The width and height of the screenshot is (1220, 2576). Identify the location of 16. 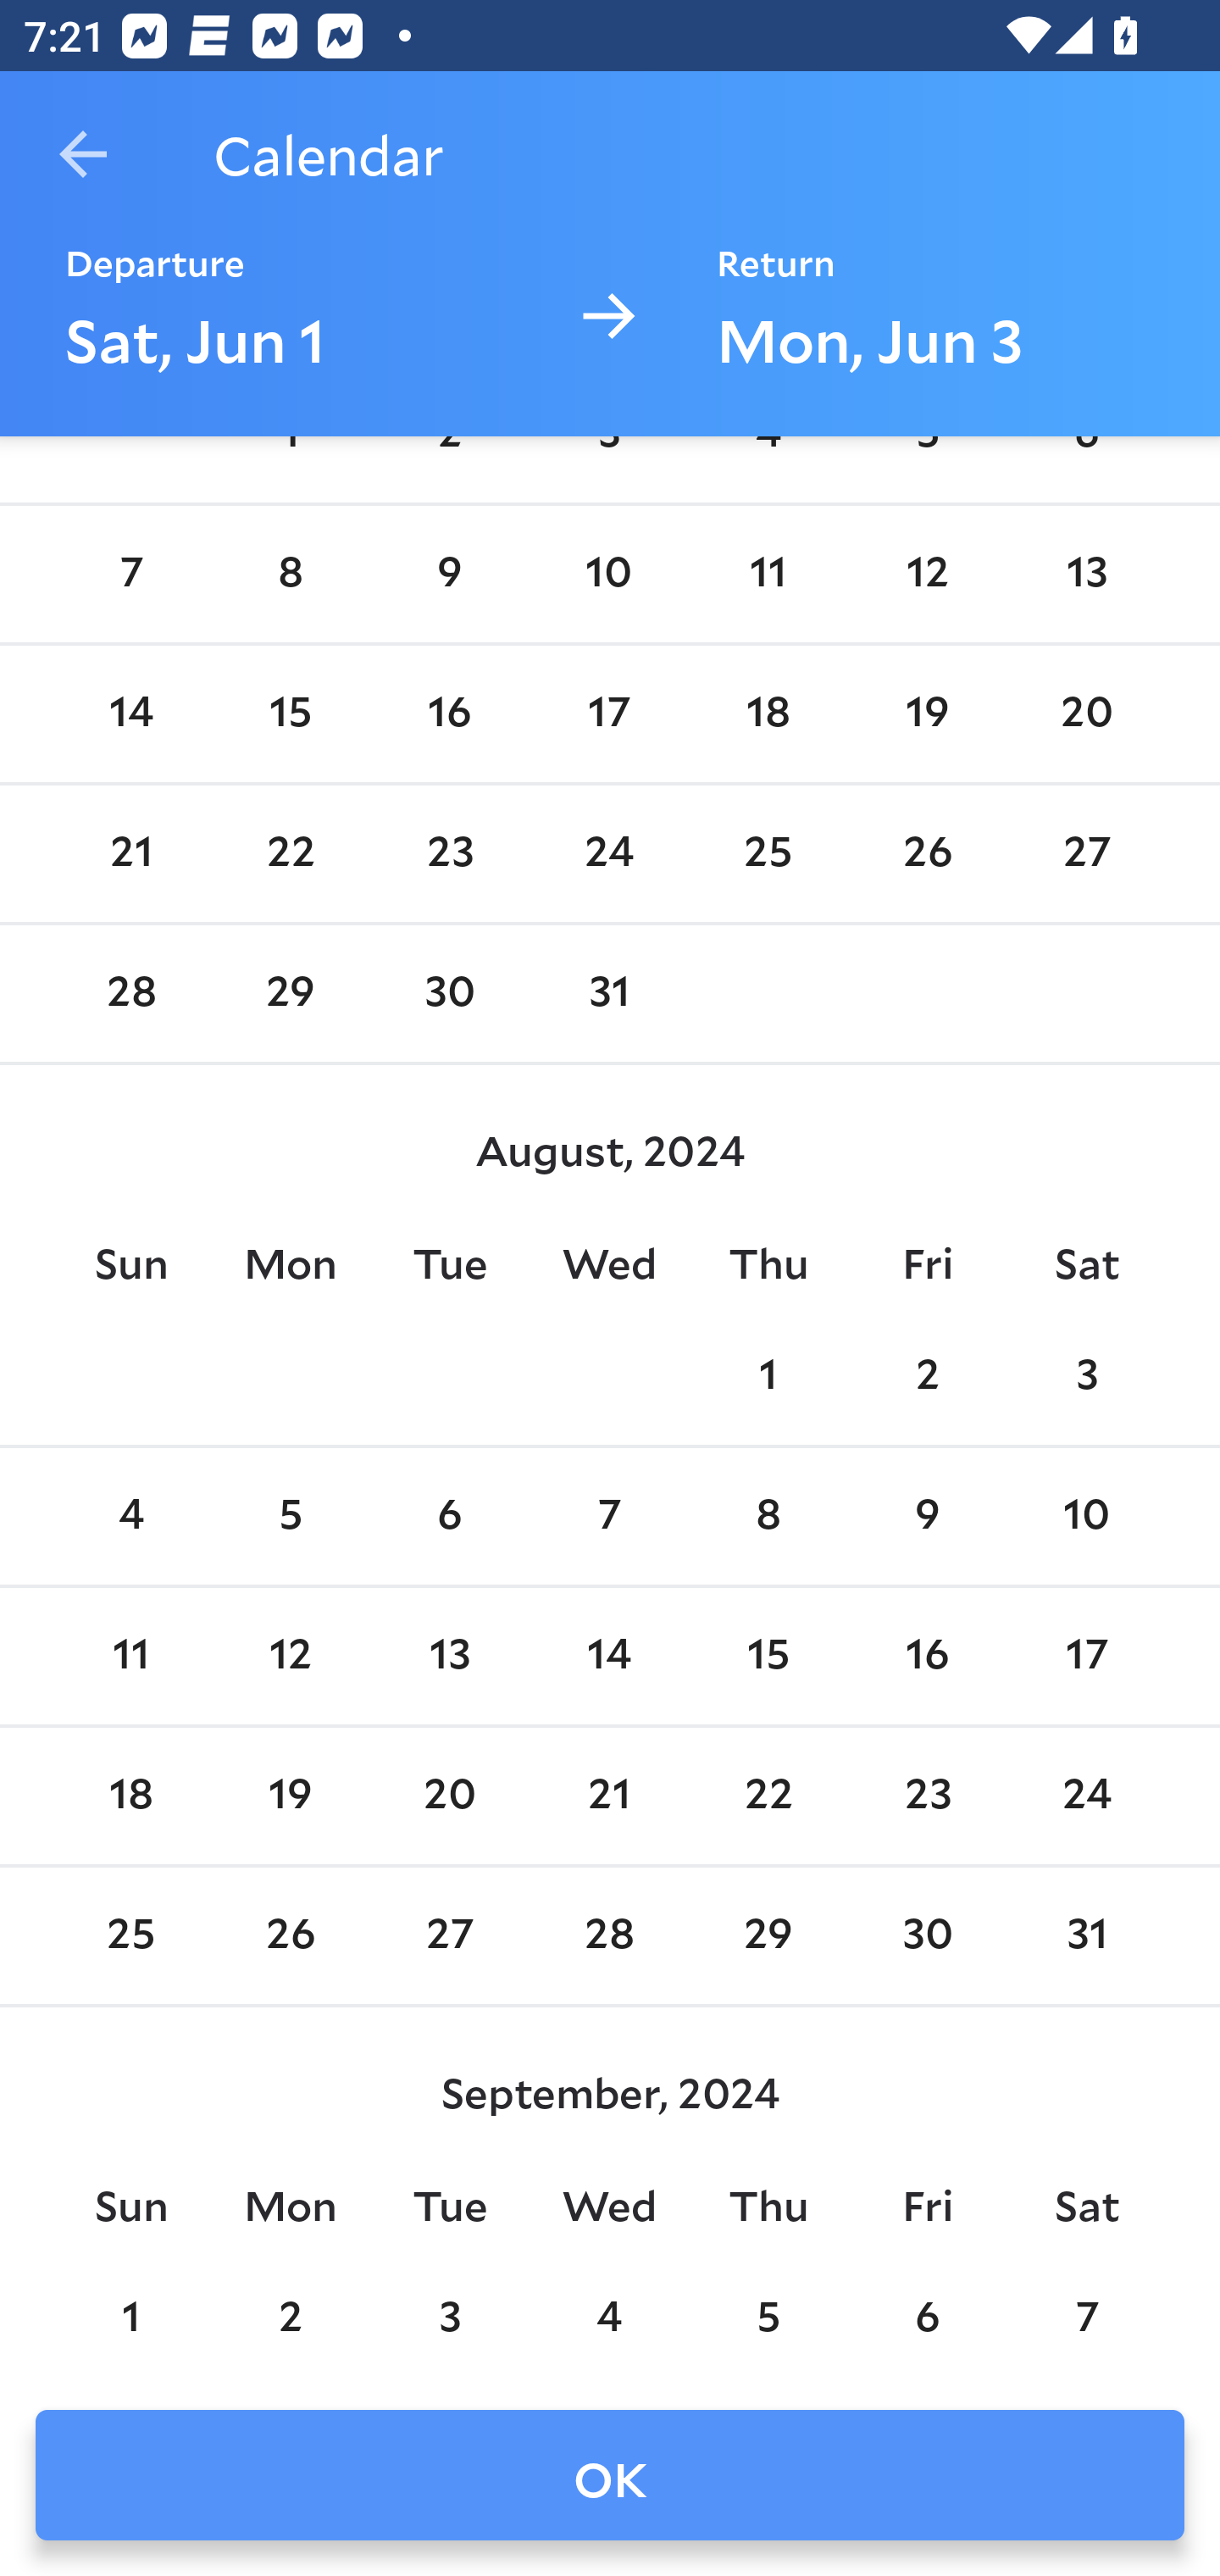
(927, 1656).